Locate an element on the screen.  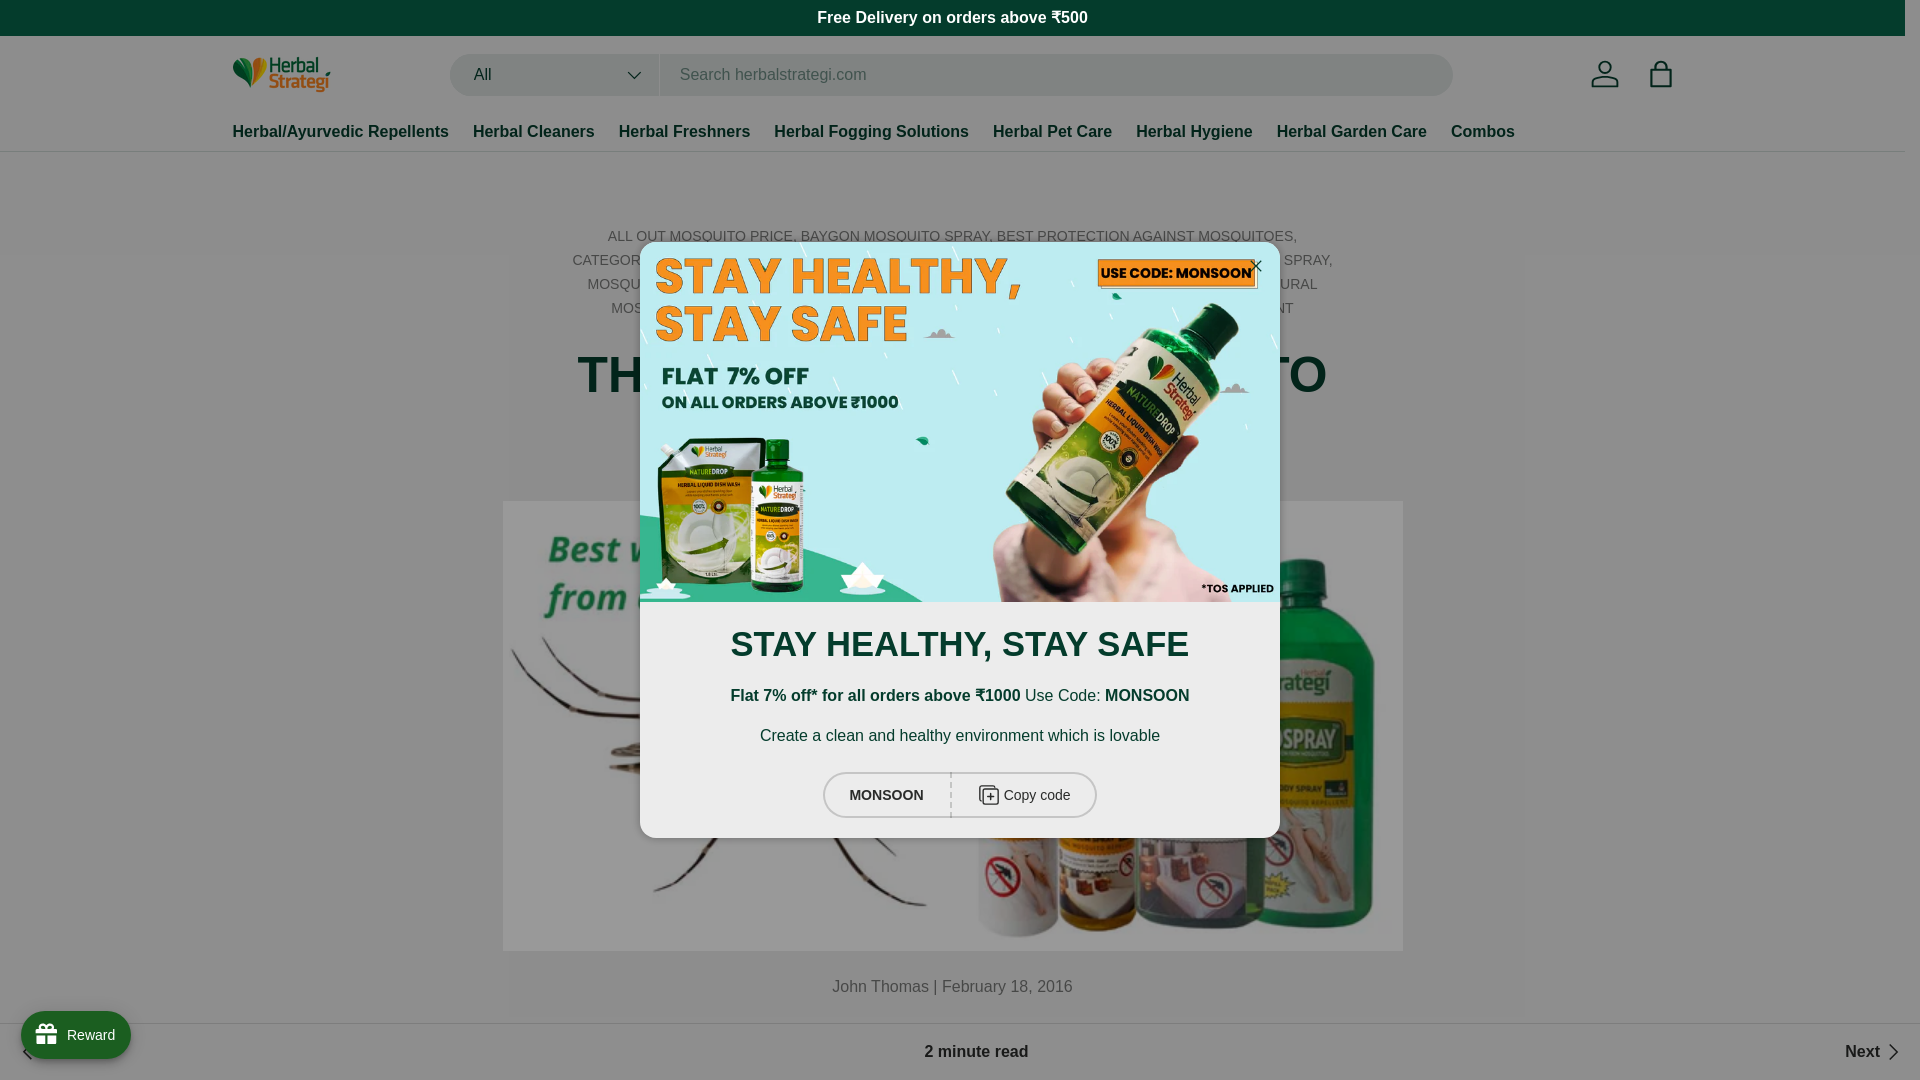
MOSQUITO KILLER, is located at coordinates (655, 284).